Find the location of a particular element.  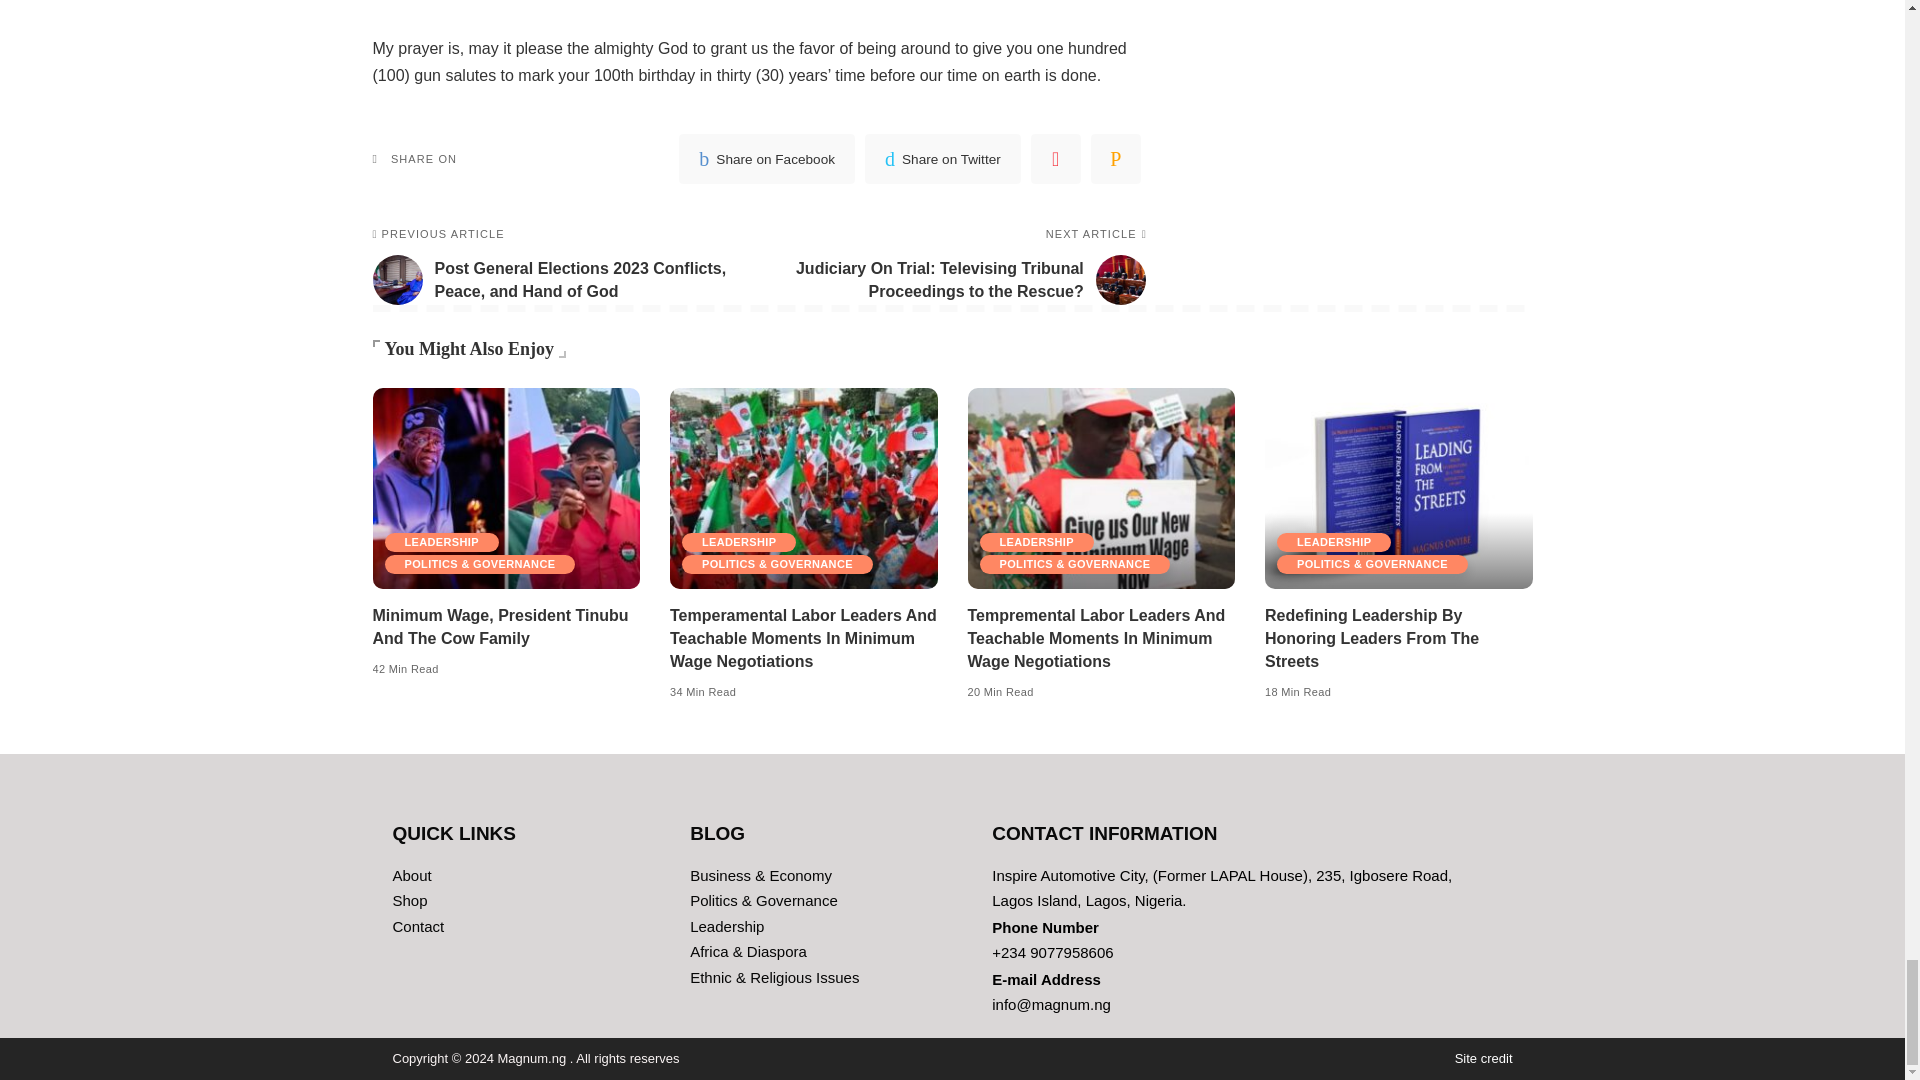

Redefining Leadership By Honoring Leaders From The Streets is located at coordinates (1372, 638).